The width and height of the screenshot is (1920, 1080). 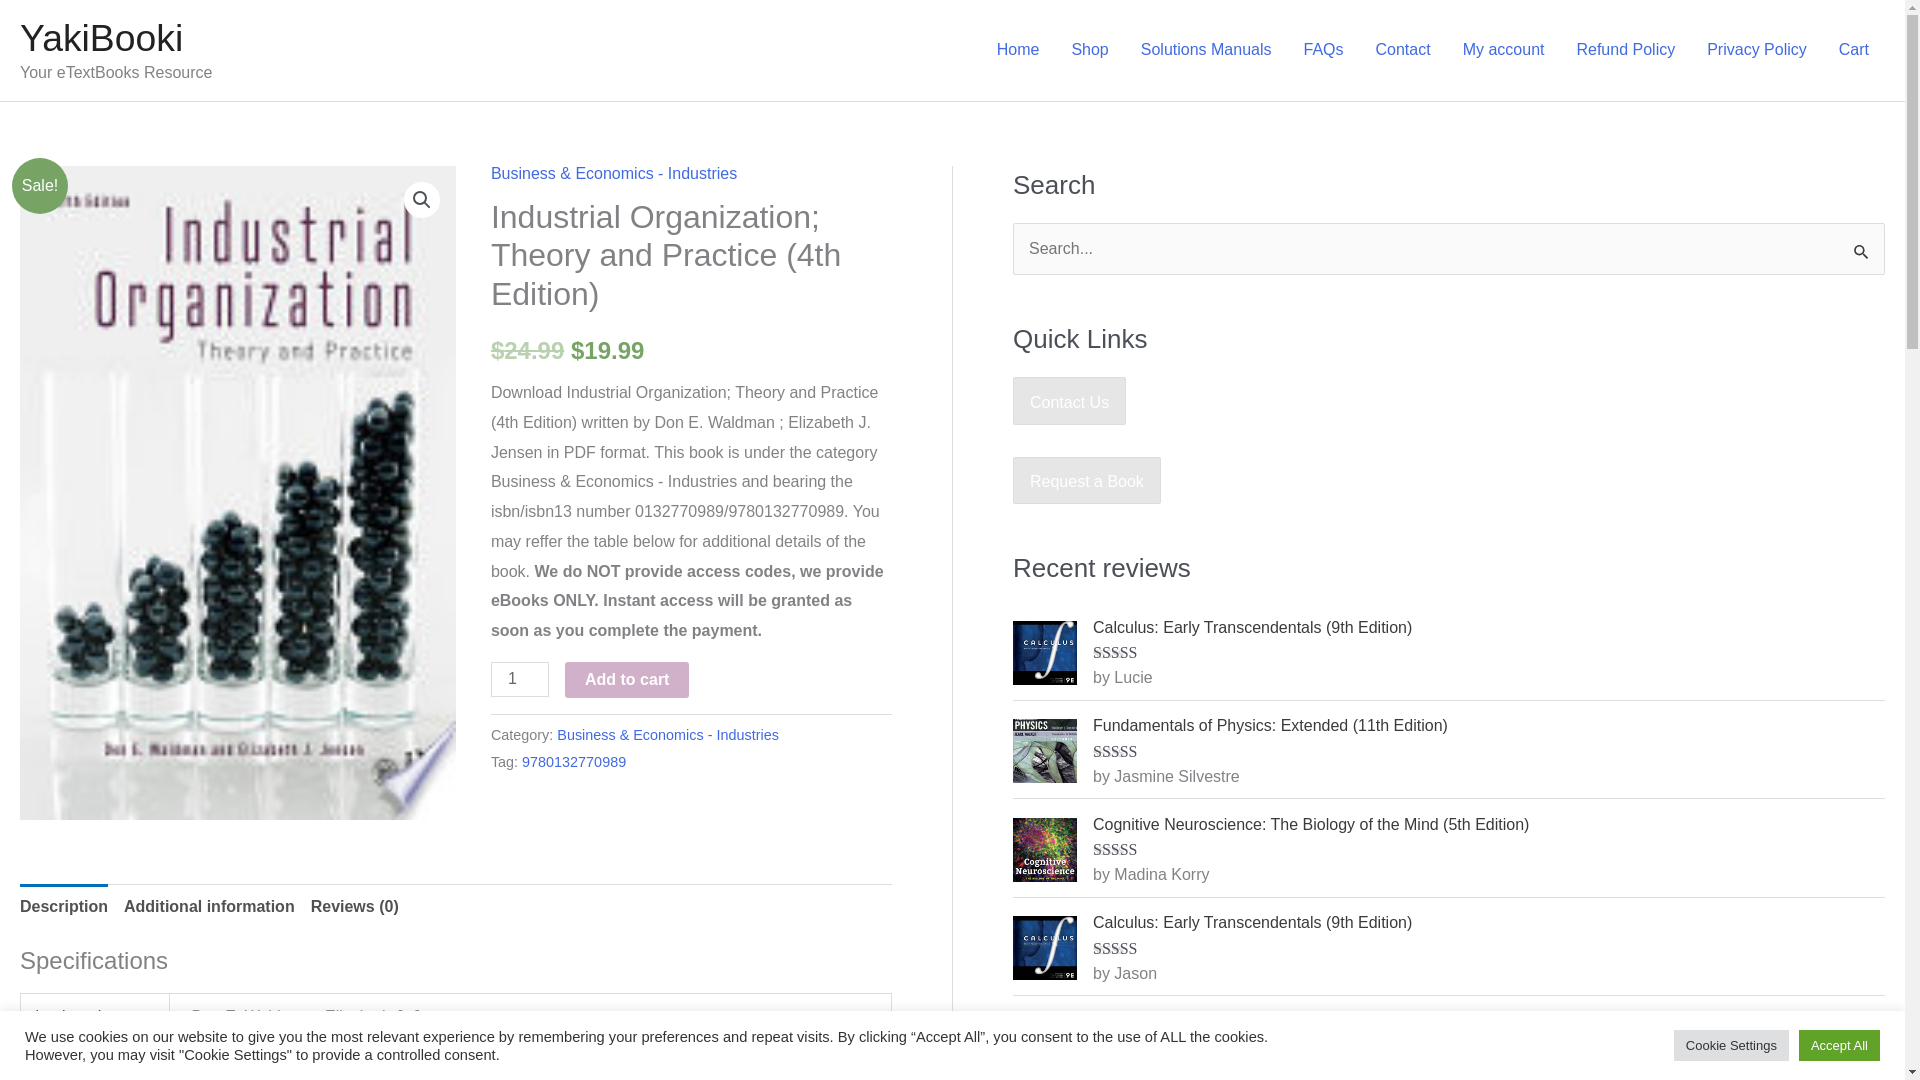 I want to click on 9780132770989, so click(x=574, y=762).